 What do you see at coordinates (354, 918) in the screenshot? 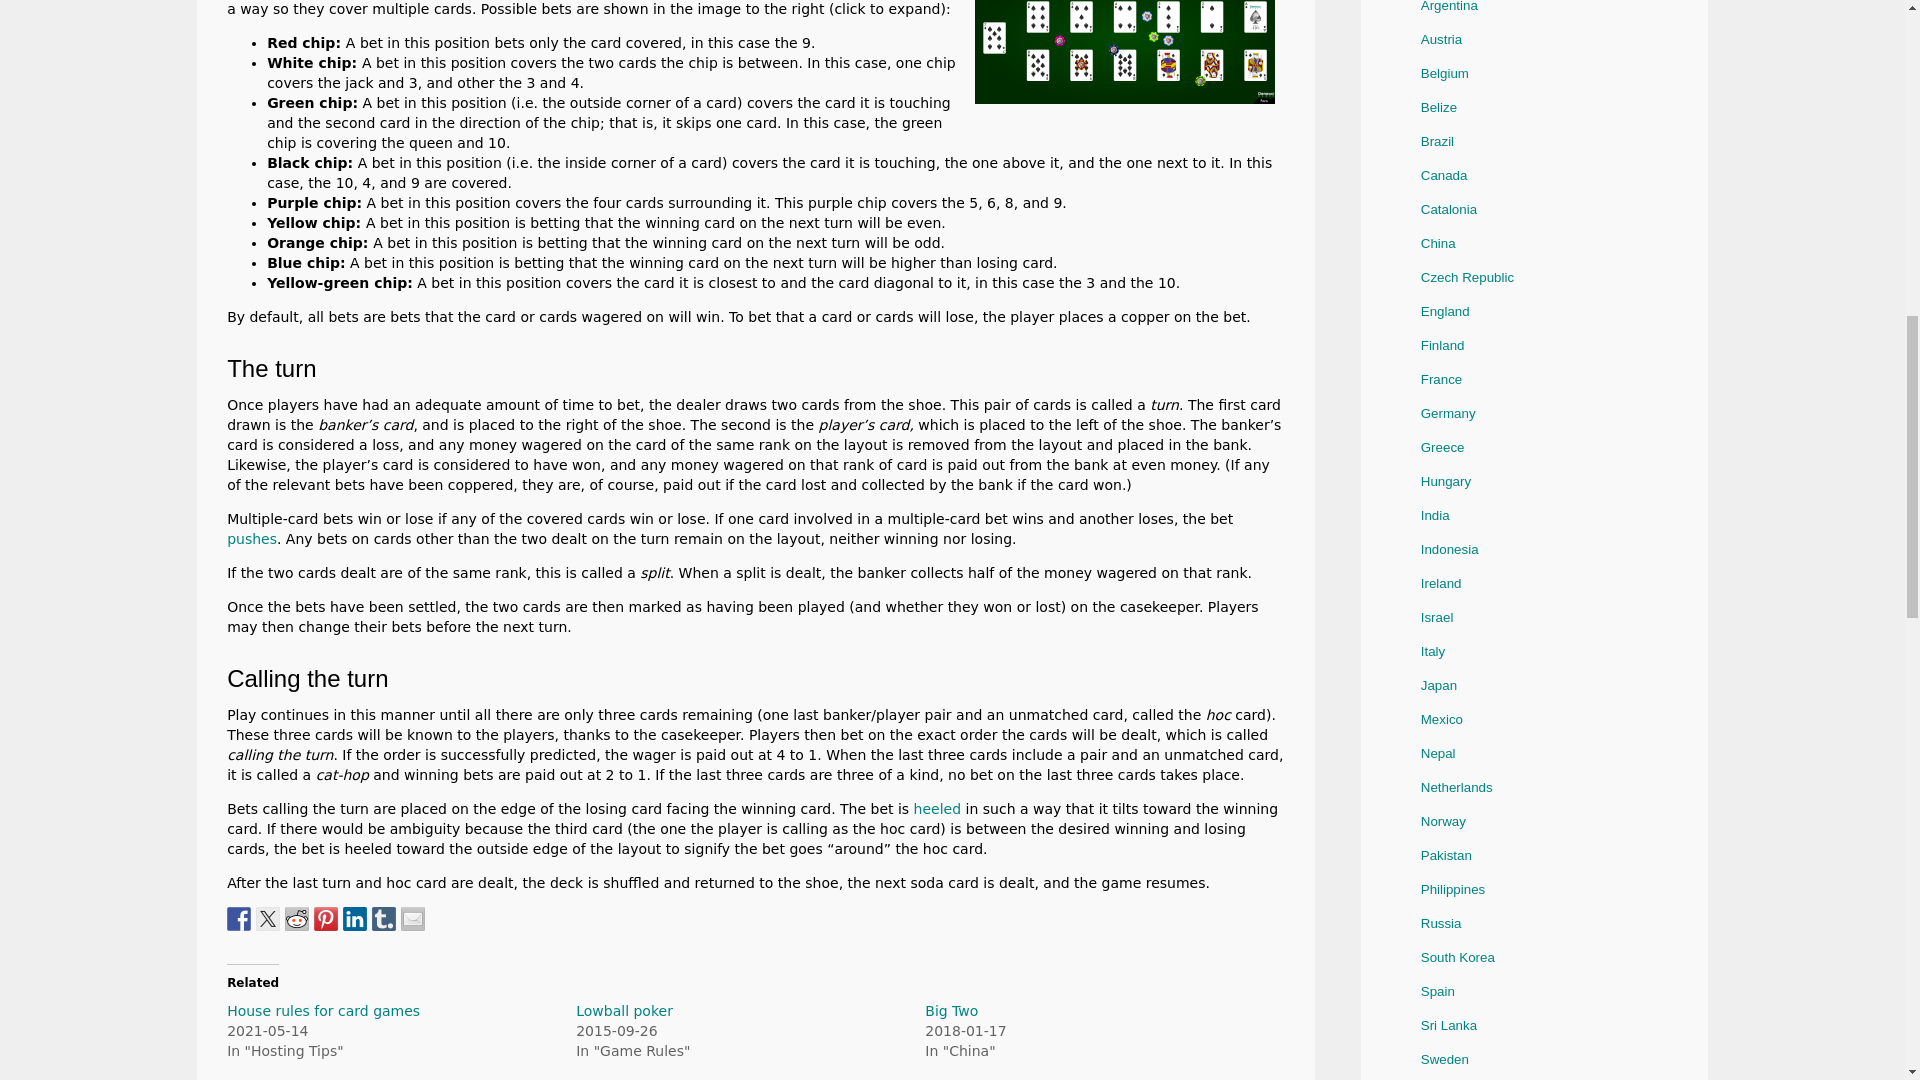
I see `Share on Linkedin` at bounding box center [354, 918].